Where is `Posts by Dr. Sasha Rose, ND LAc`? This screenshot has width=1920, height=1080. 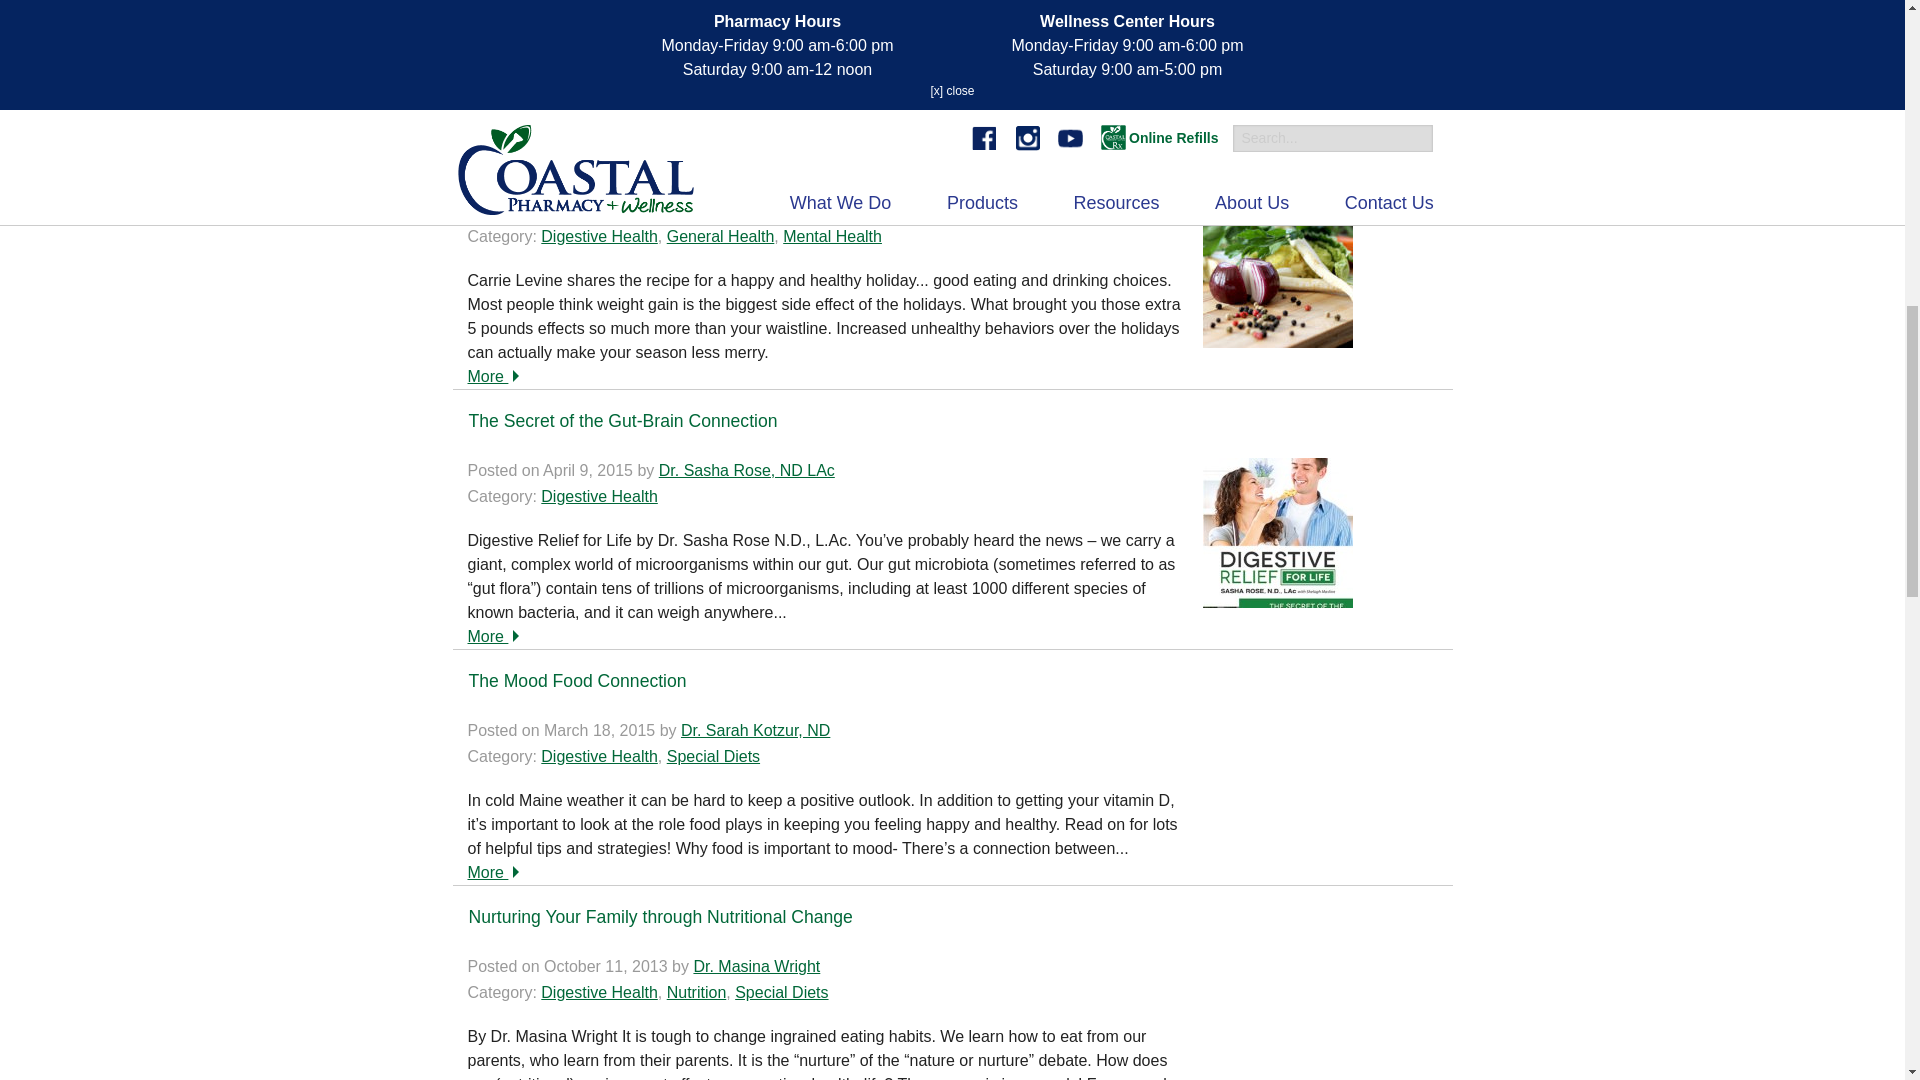 Posts by Dr. Sasha Rose, ND LAc is located at coordinates (746, 470).